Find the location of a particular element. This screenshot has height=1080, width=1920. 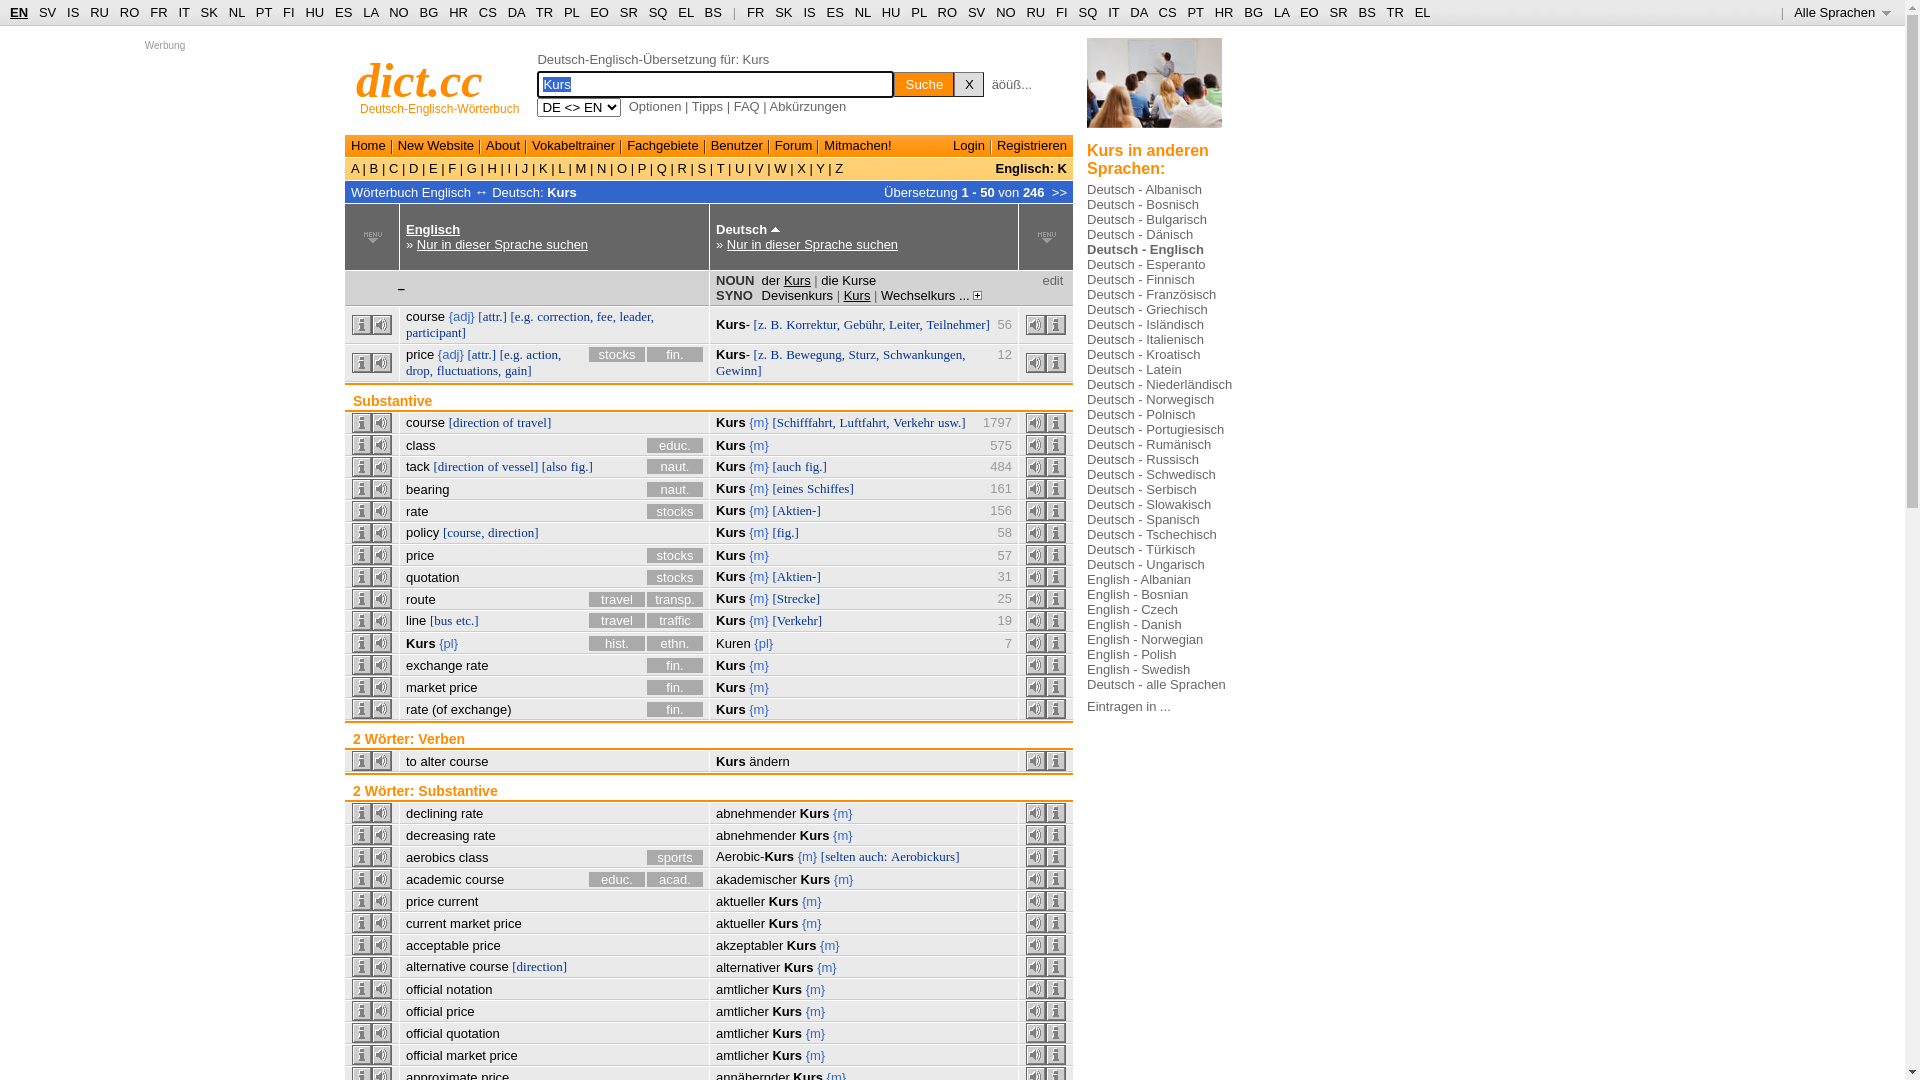

O is located at coordinates (622, 168).